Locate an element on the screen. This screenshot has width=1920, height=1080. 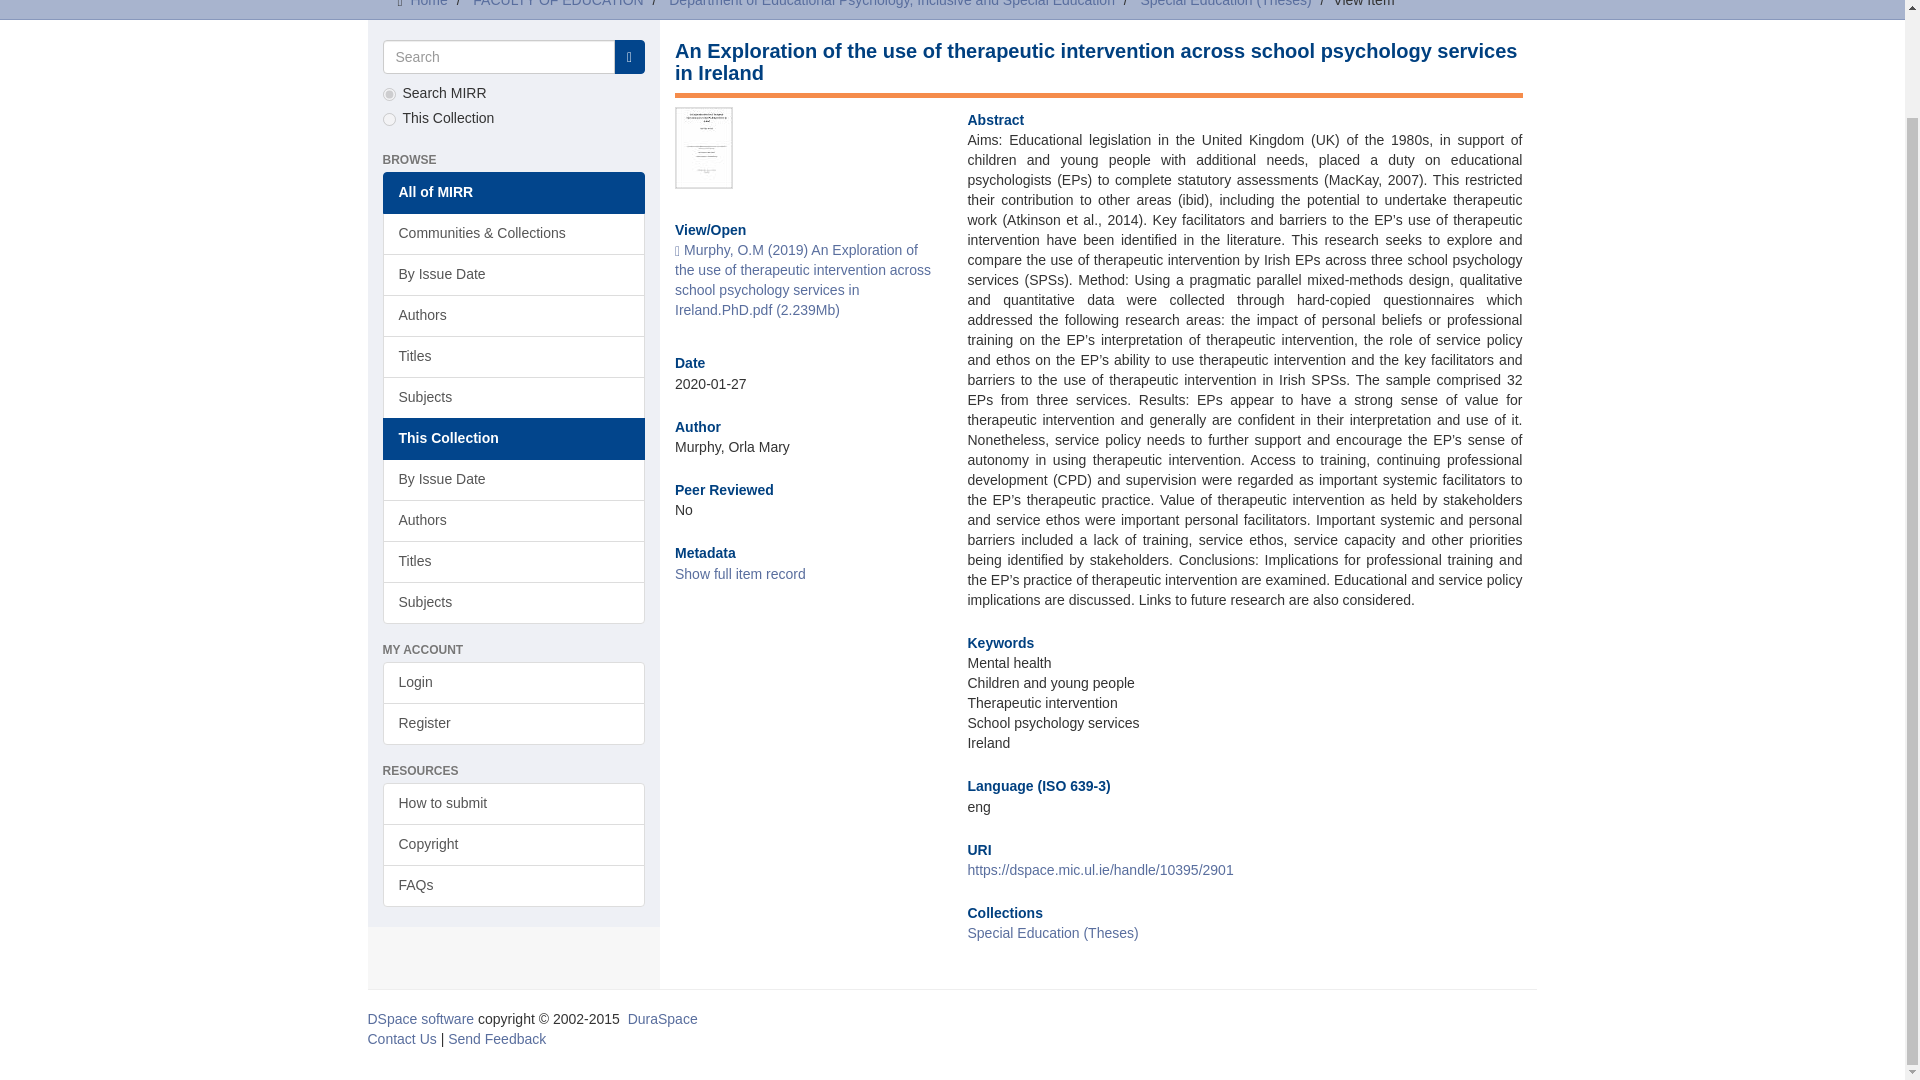
How to submit is located at coordinates (514, 804).